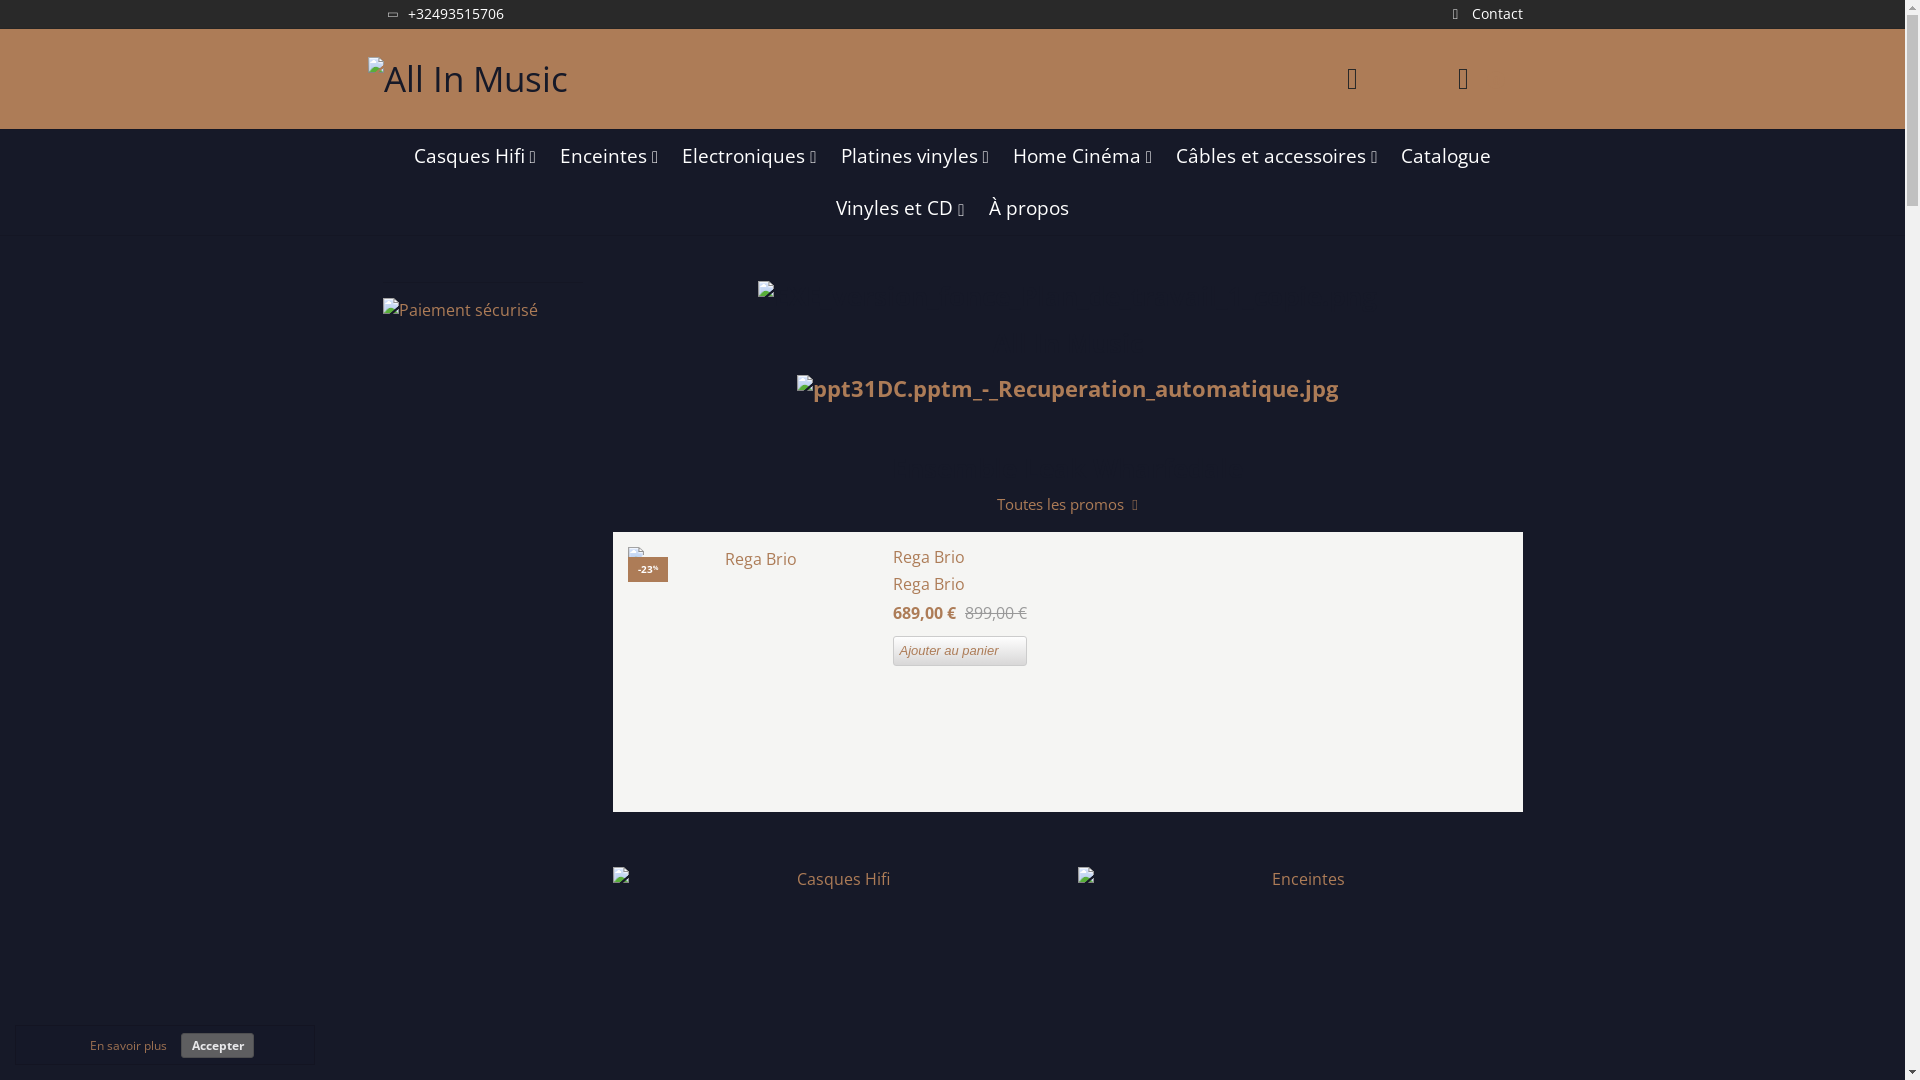 The width and height of the screenshot is (1920, 1080). Describe the element at coordinates (1068, 505) in the screenshot. I see `Toutes les promos` at that location.